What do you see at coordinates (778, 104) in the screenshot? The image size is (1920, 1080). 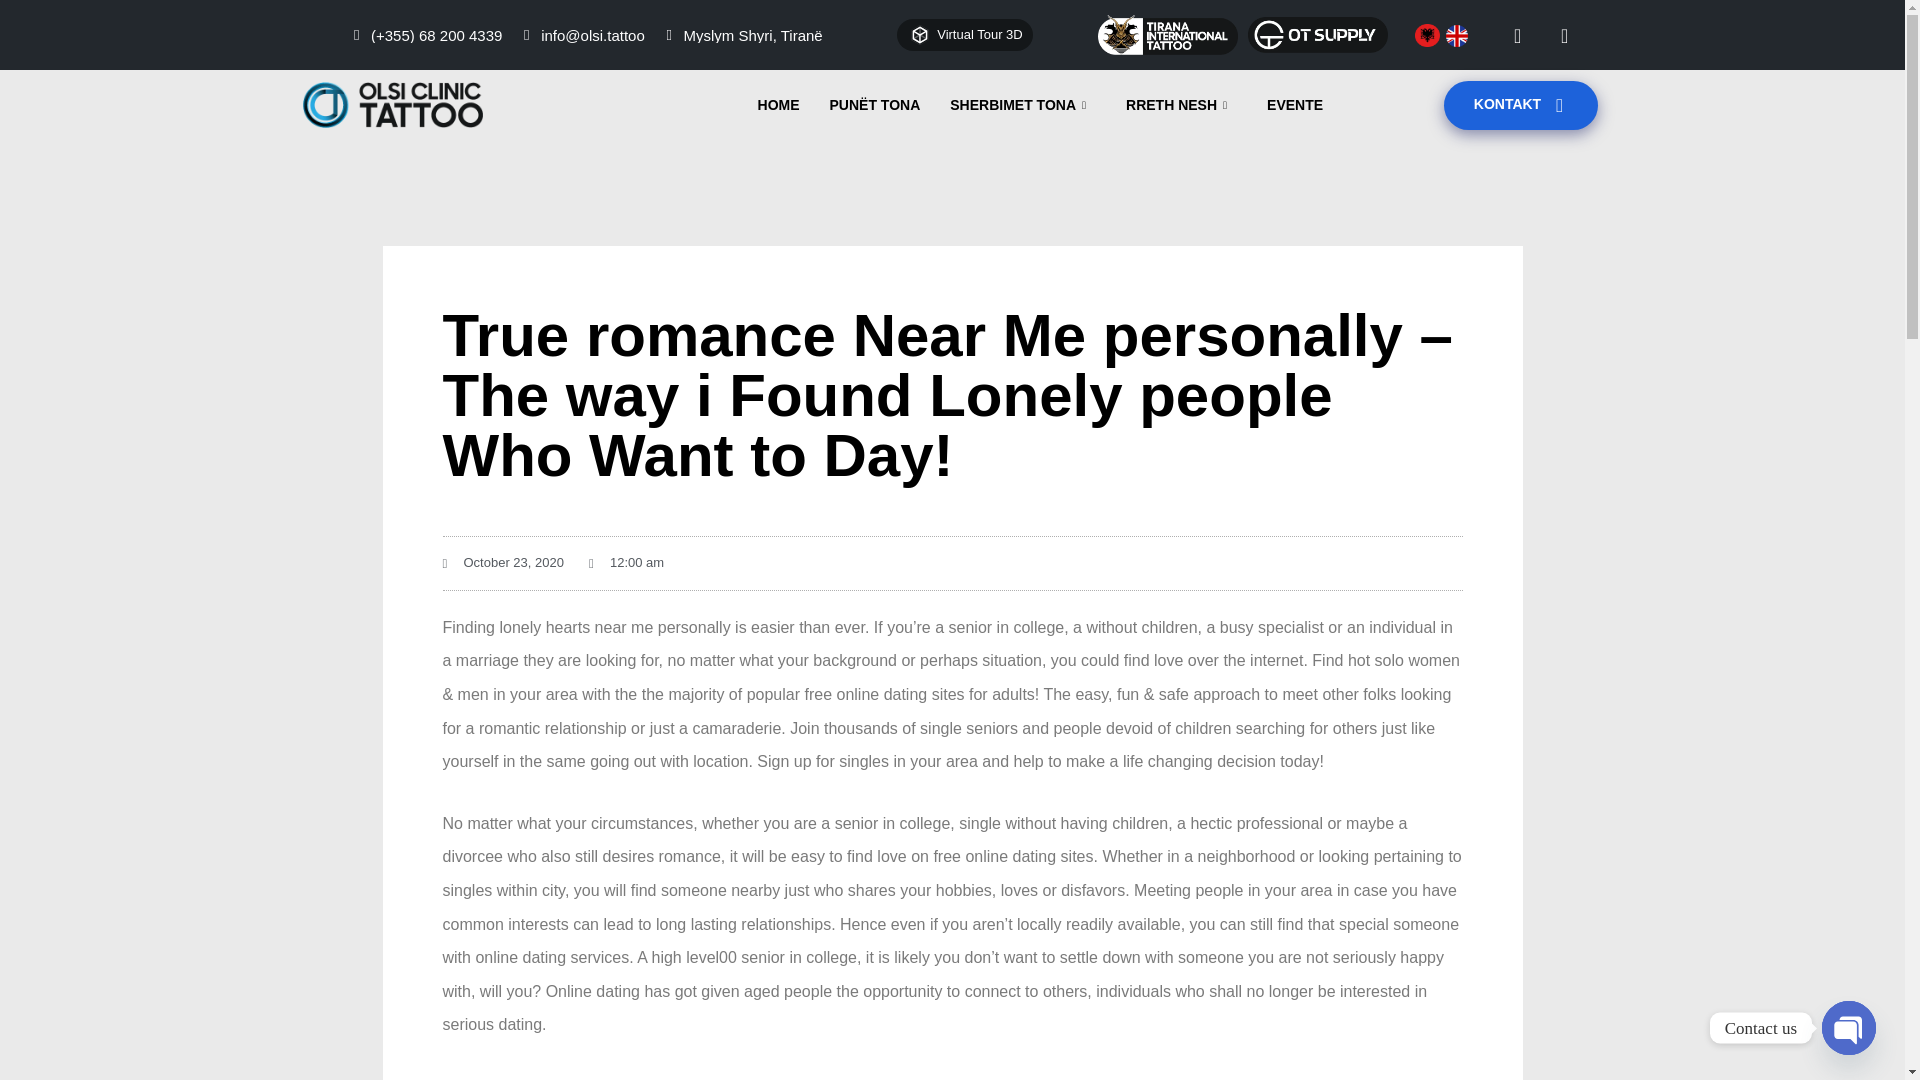 I see `HOME` at bounding box center [778, 104].